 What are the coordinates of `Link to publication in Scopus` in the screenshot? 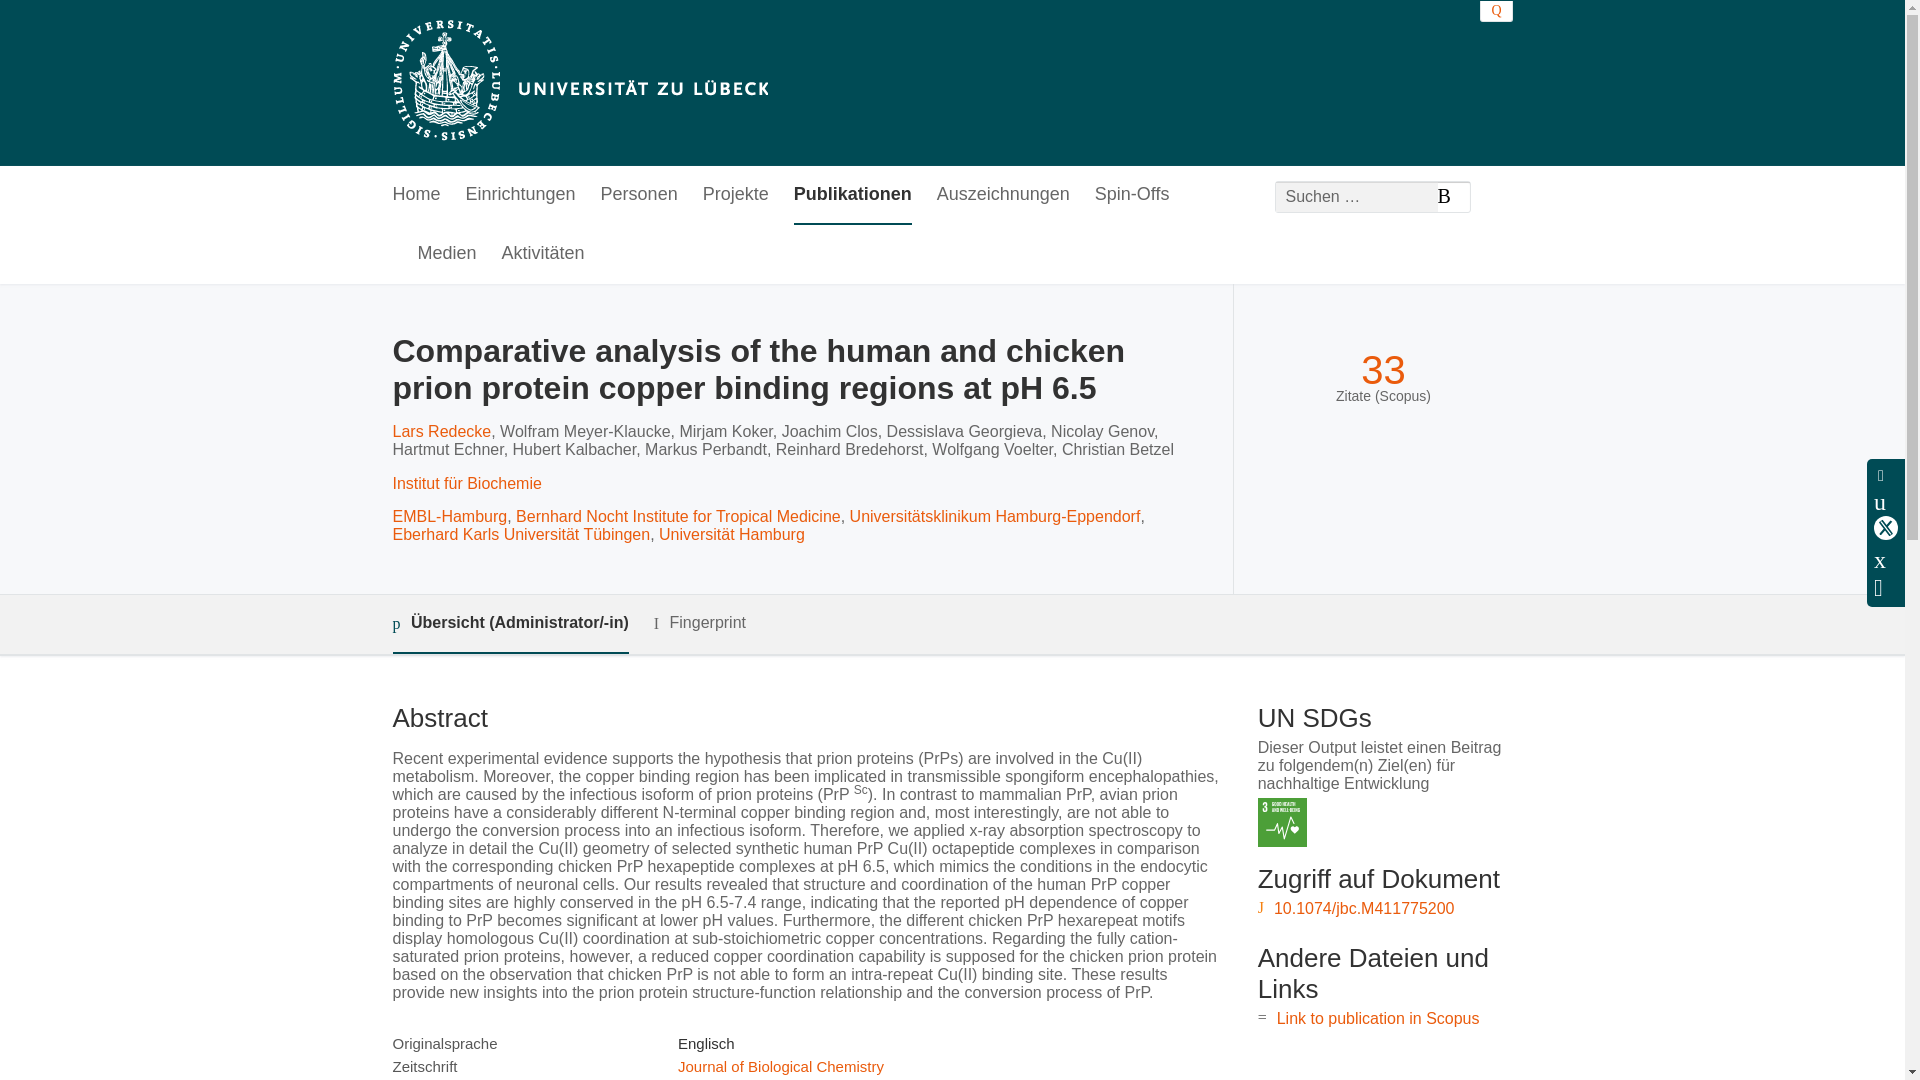 It's located at (1378, 1018).